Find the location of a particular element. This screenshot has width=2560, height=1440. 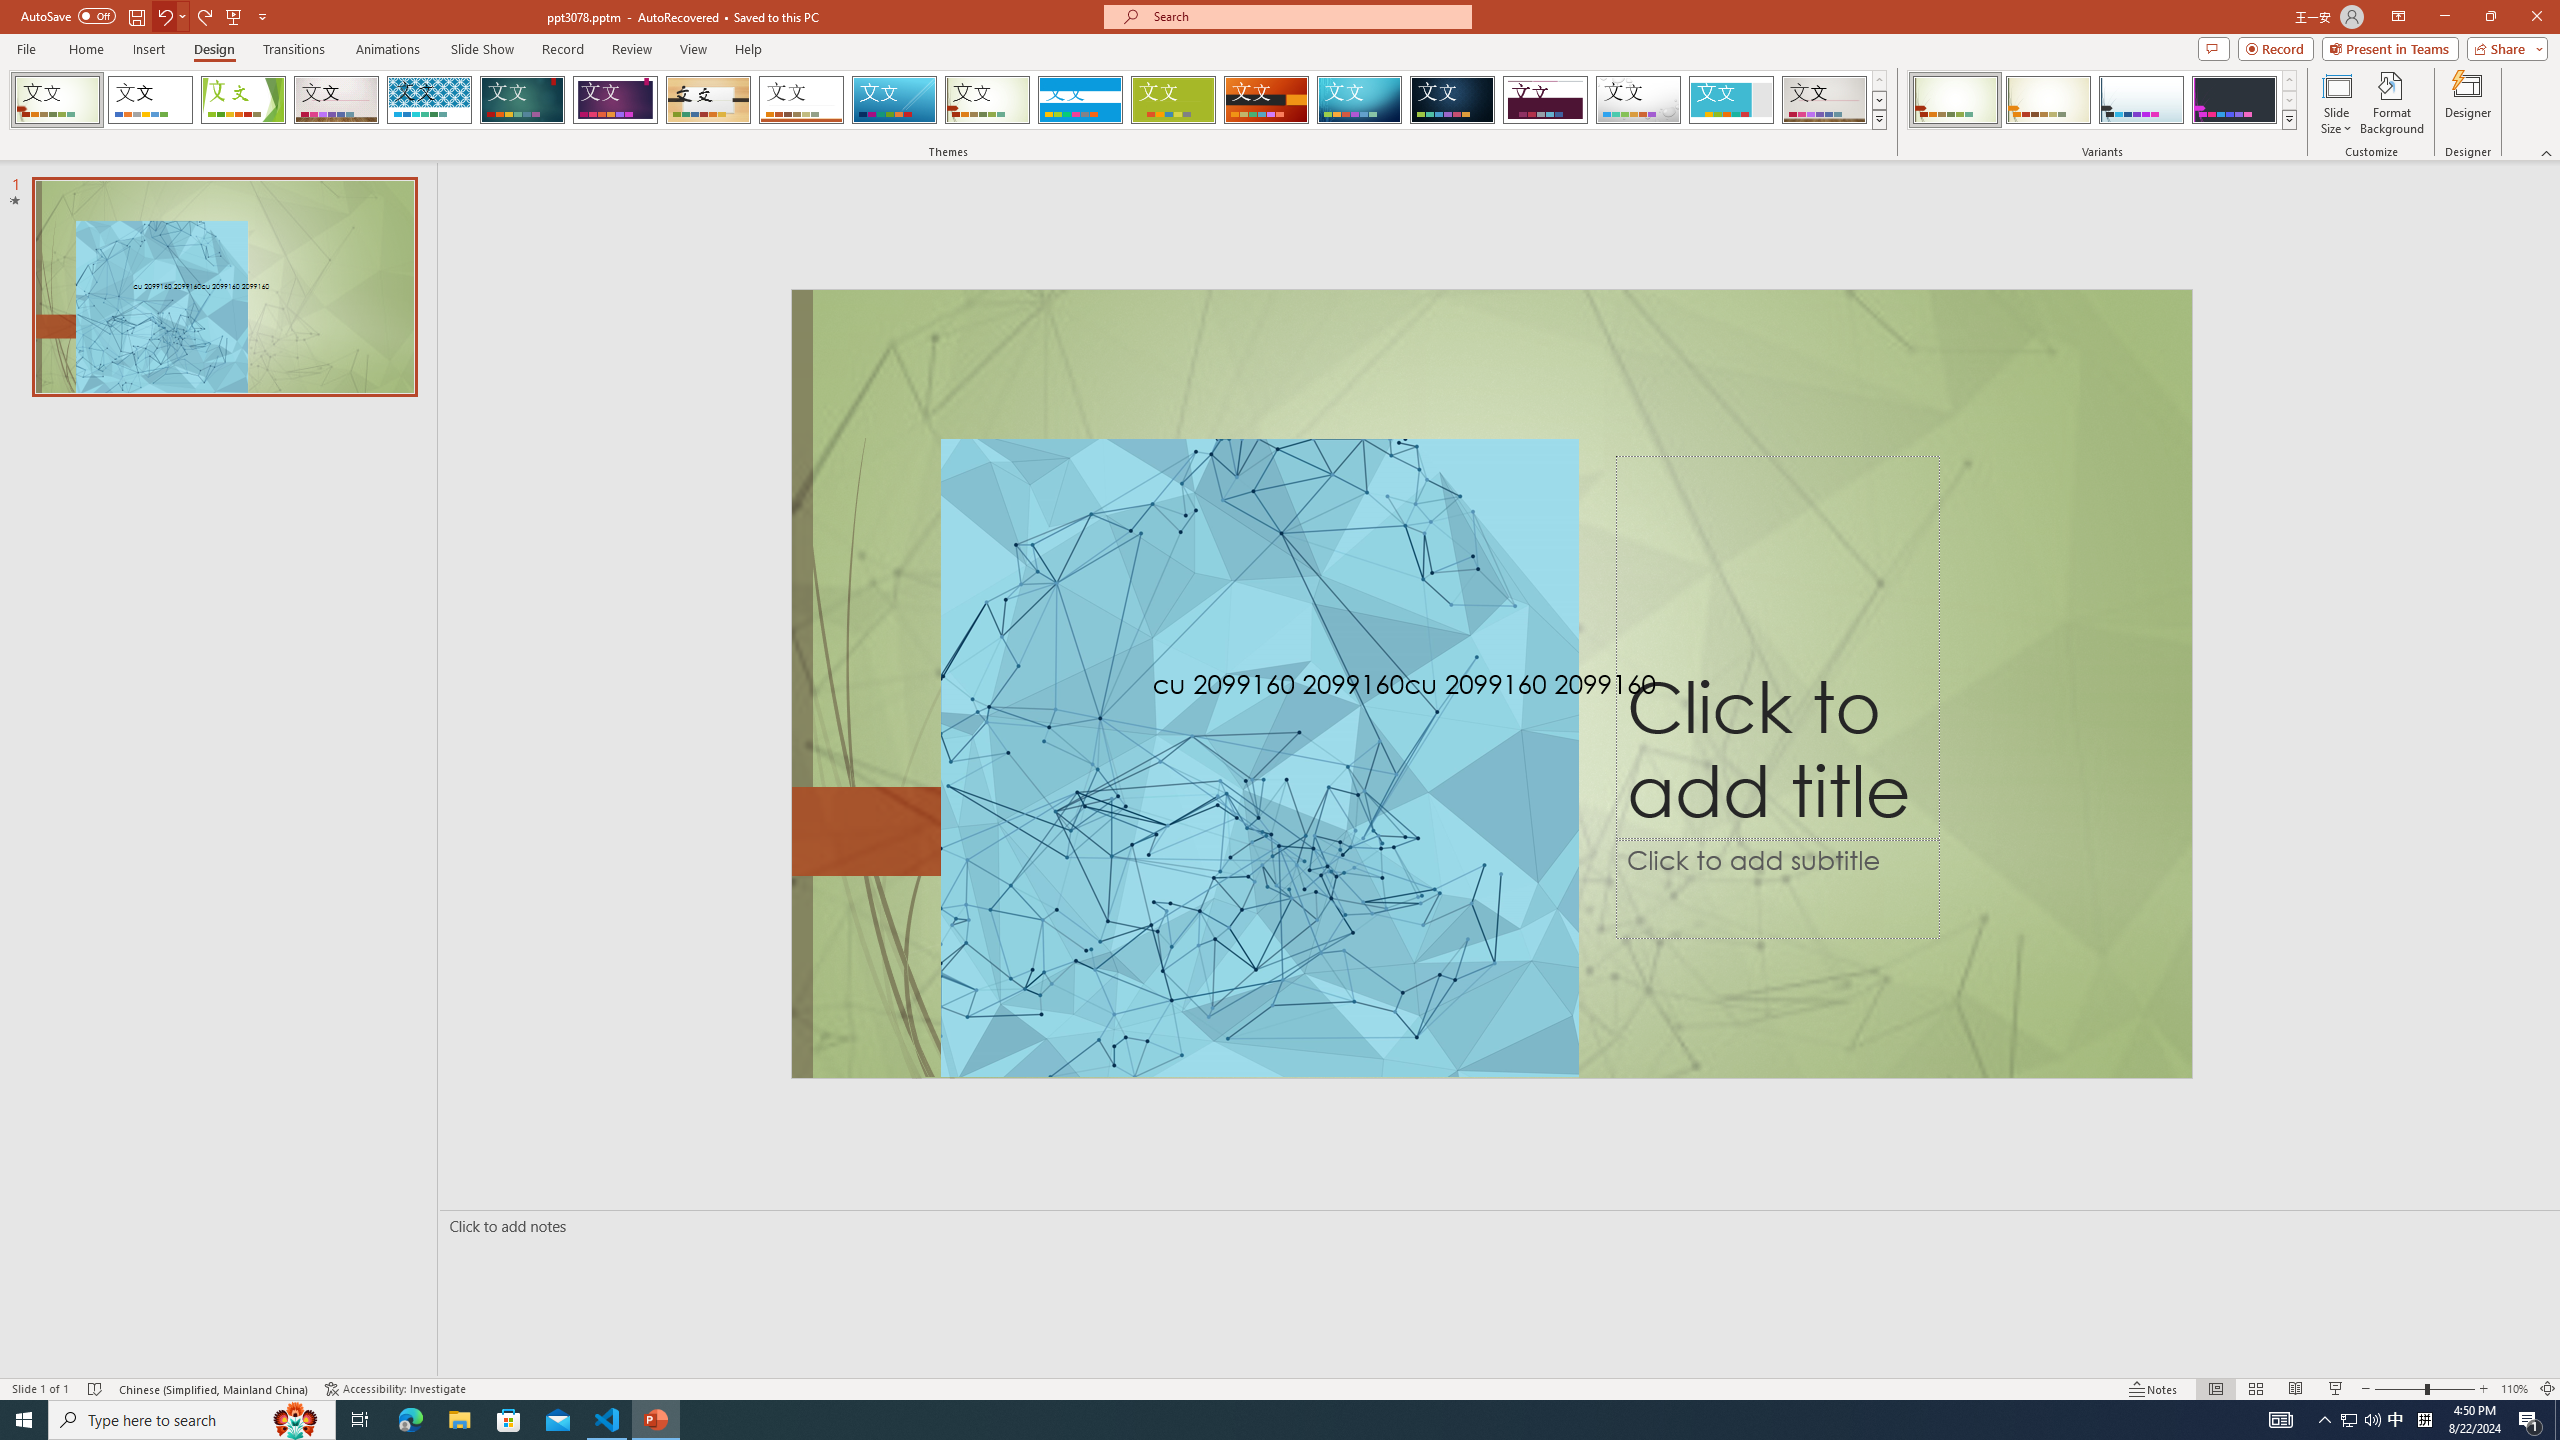

Wisp Variant 1 is located at coordinates (1955, 100).